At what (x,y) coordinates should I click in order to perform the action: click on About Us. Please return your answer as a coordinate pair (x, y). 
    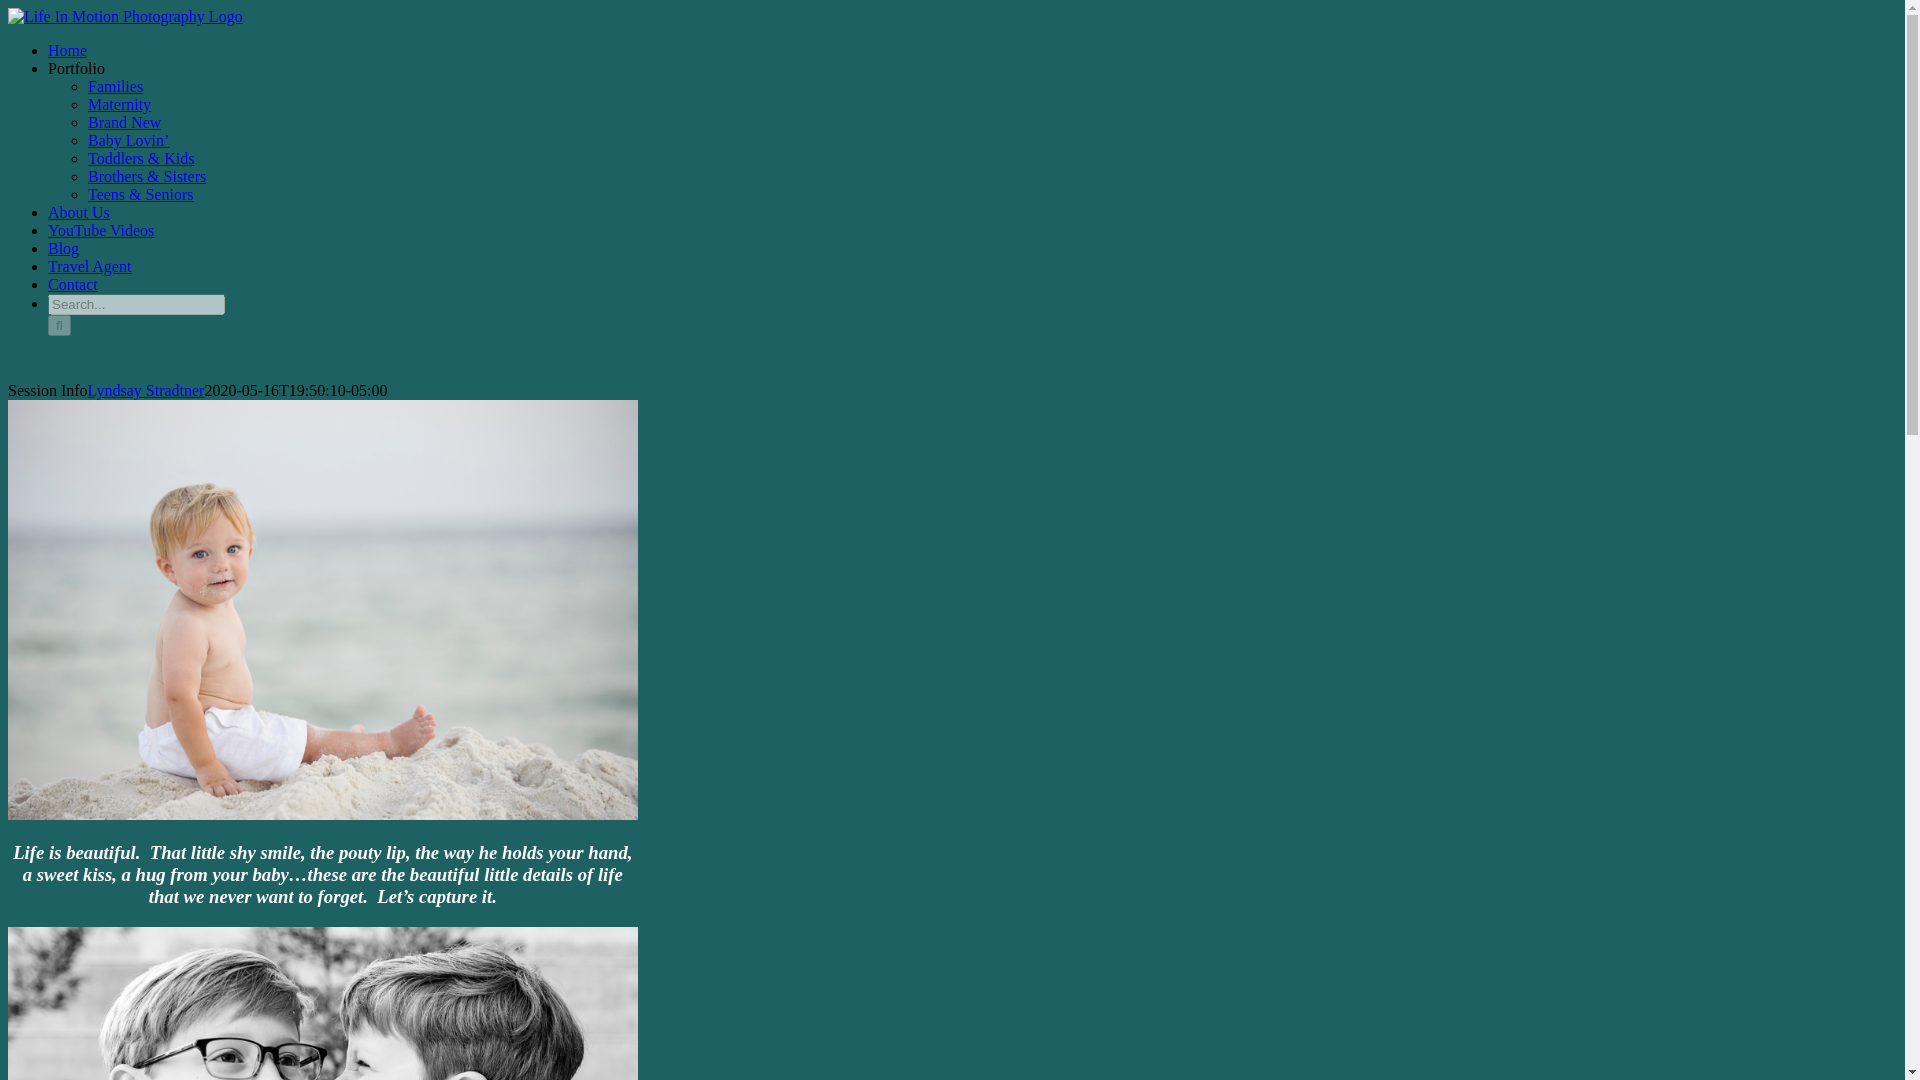
    Looking at the image, I should click on (78, 212).